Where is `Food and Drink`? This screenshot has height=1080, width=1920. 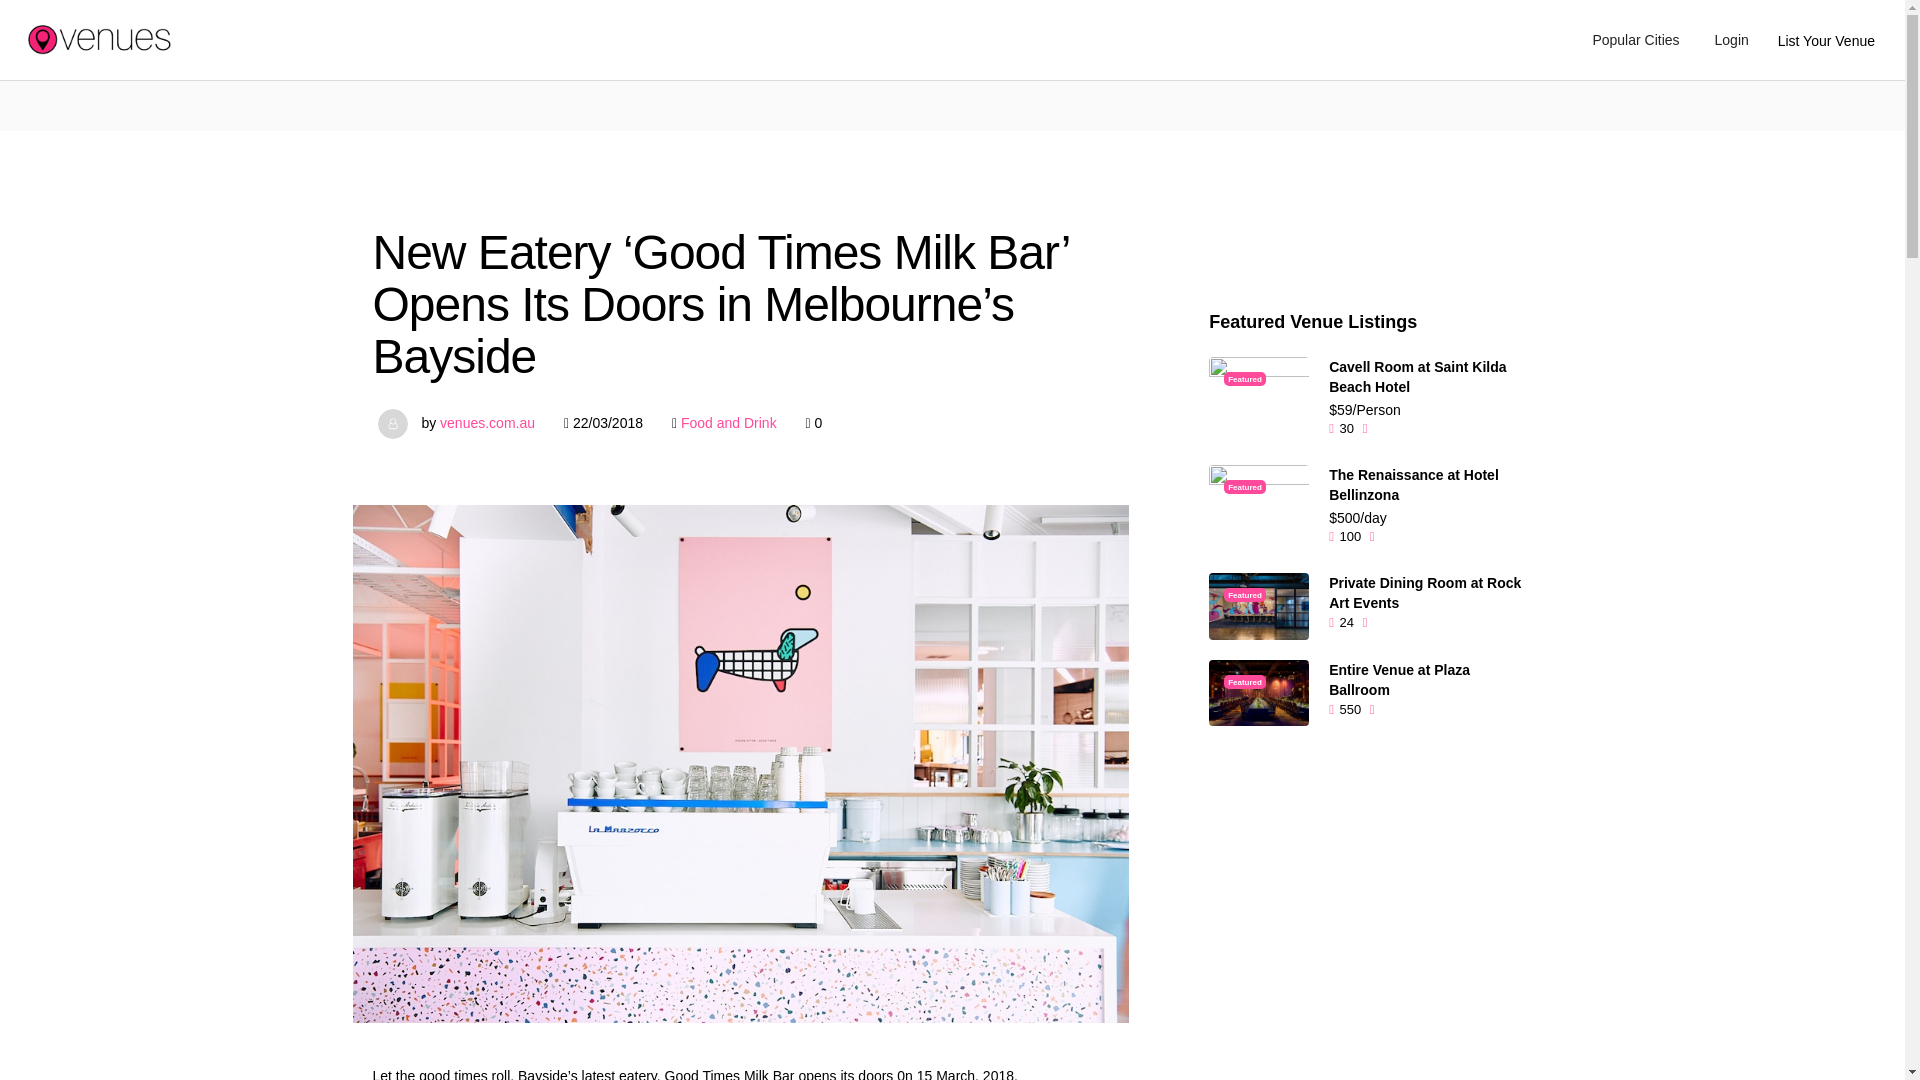 Food and Drink is located at coordinates (729, 422).